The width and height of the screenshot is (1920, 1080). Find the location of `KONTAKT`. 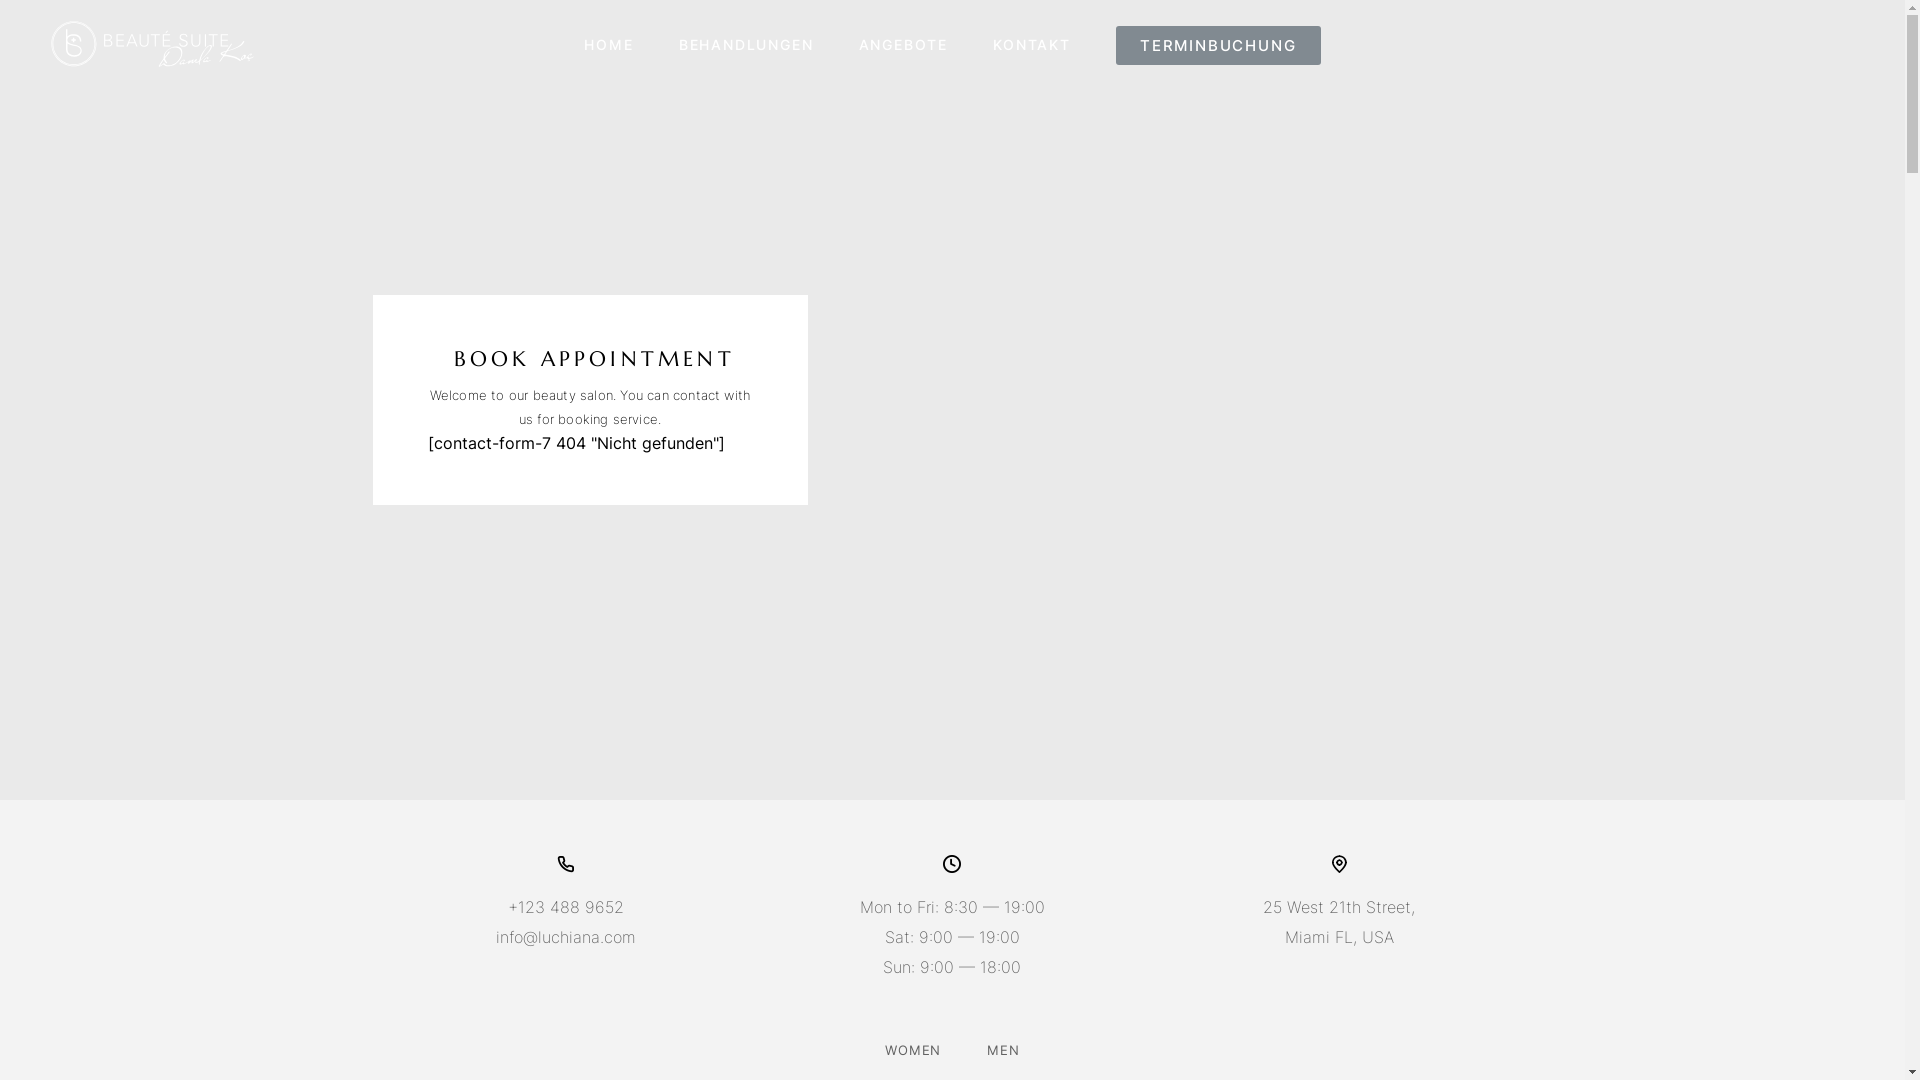

KONTAKT is located at coordinates (1032, 46).